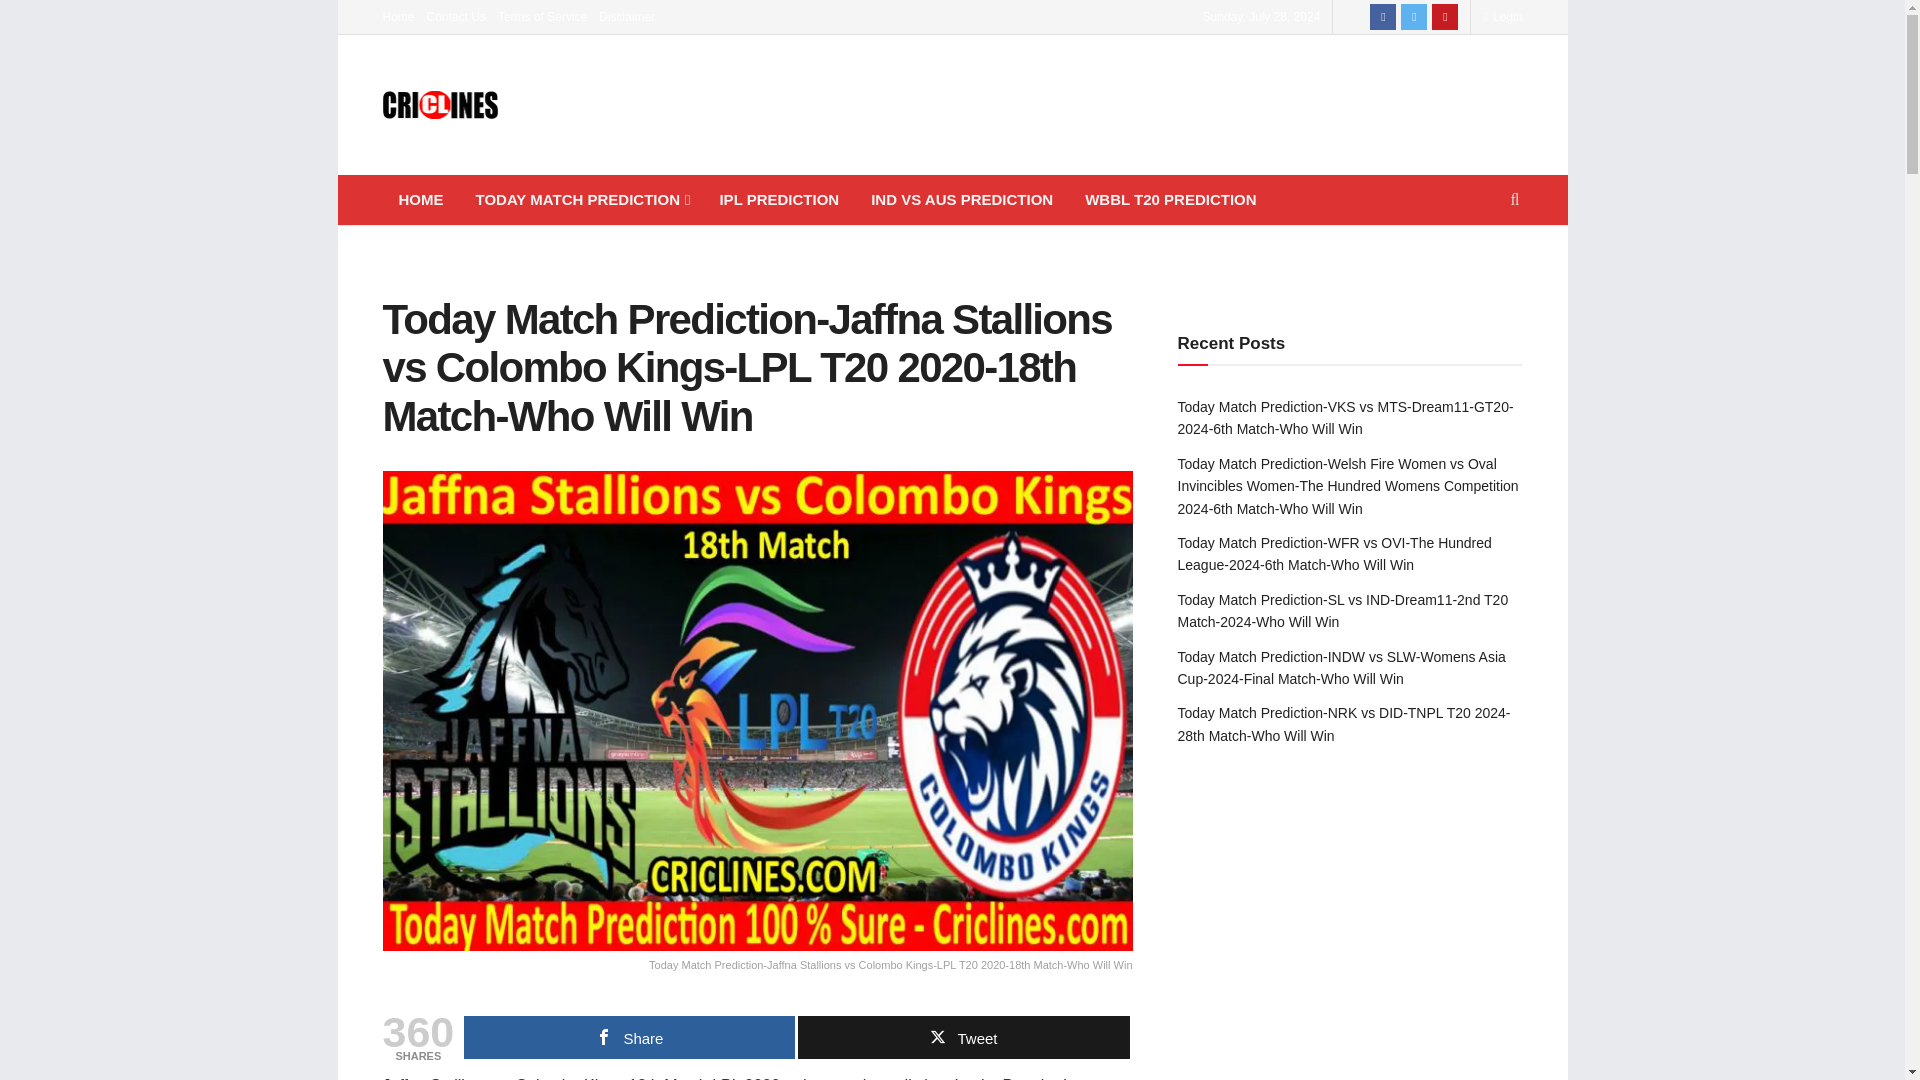 The height and width of the screenshot is (1080, 1920). What do you see at coordinates (398, 16) in the screenshot?
I see `Home` at bounding box center [398, 16].